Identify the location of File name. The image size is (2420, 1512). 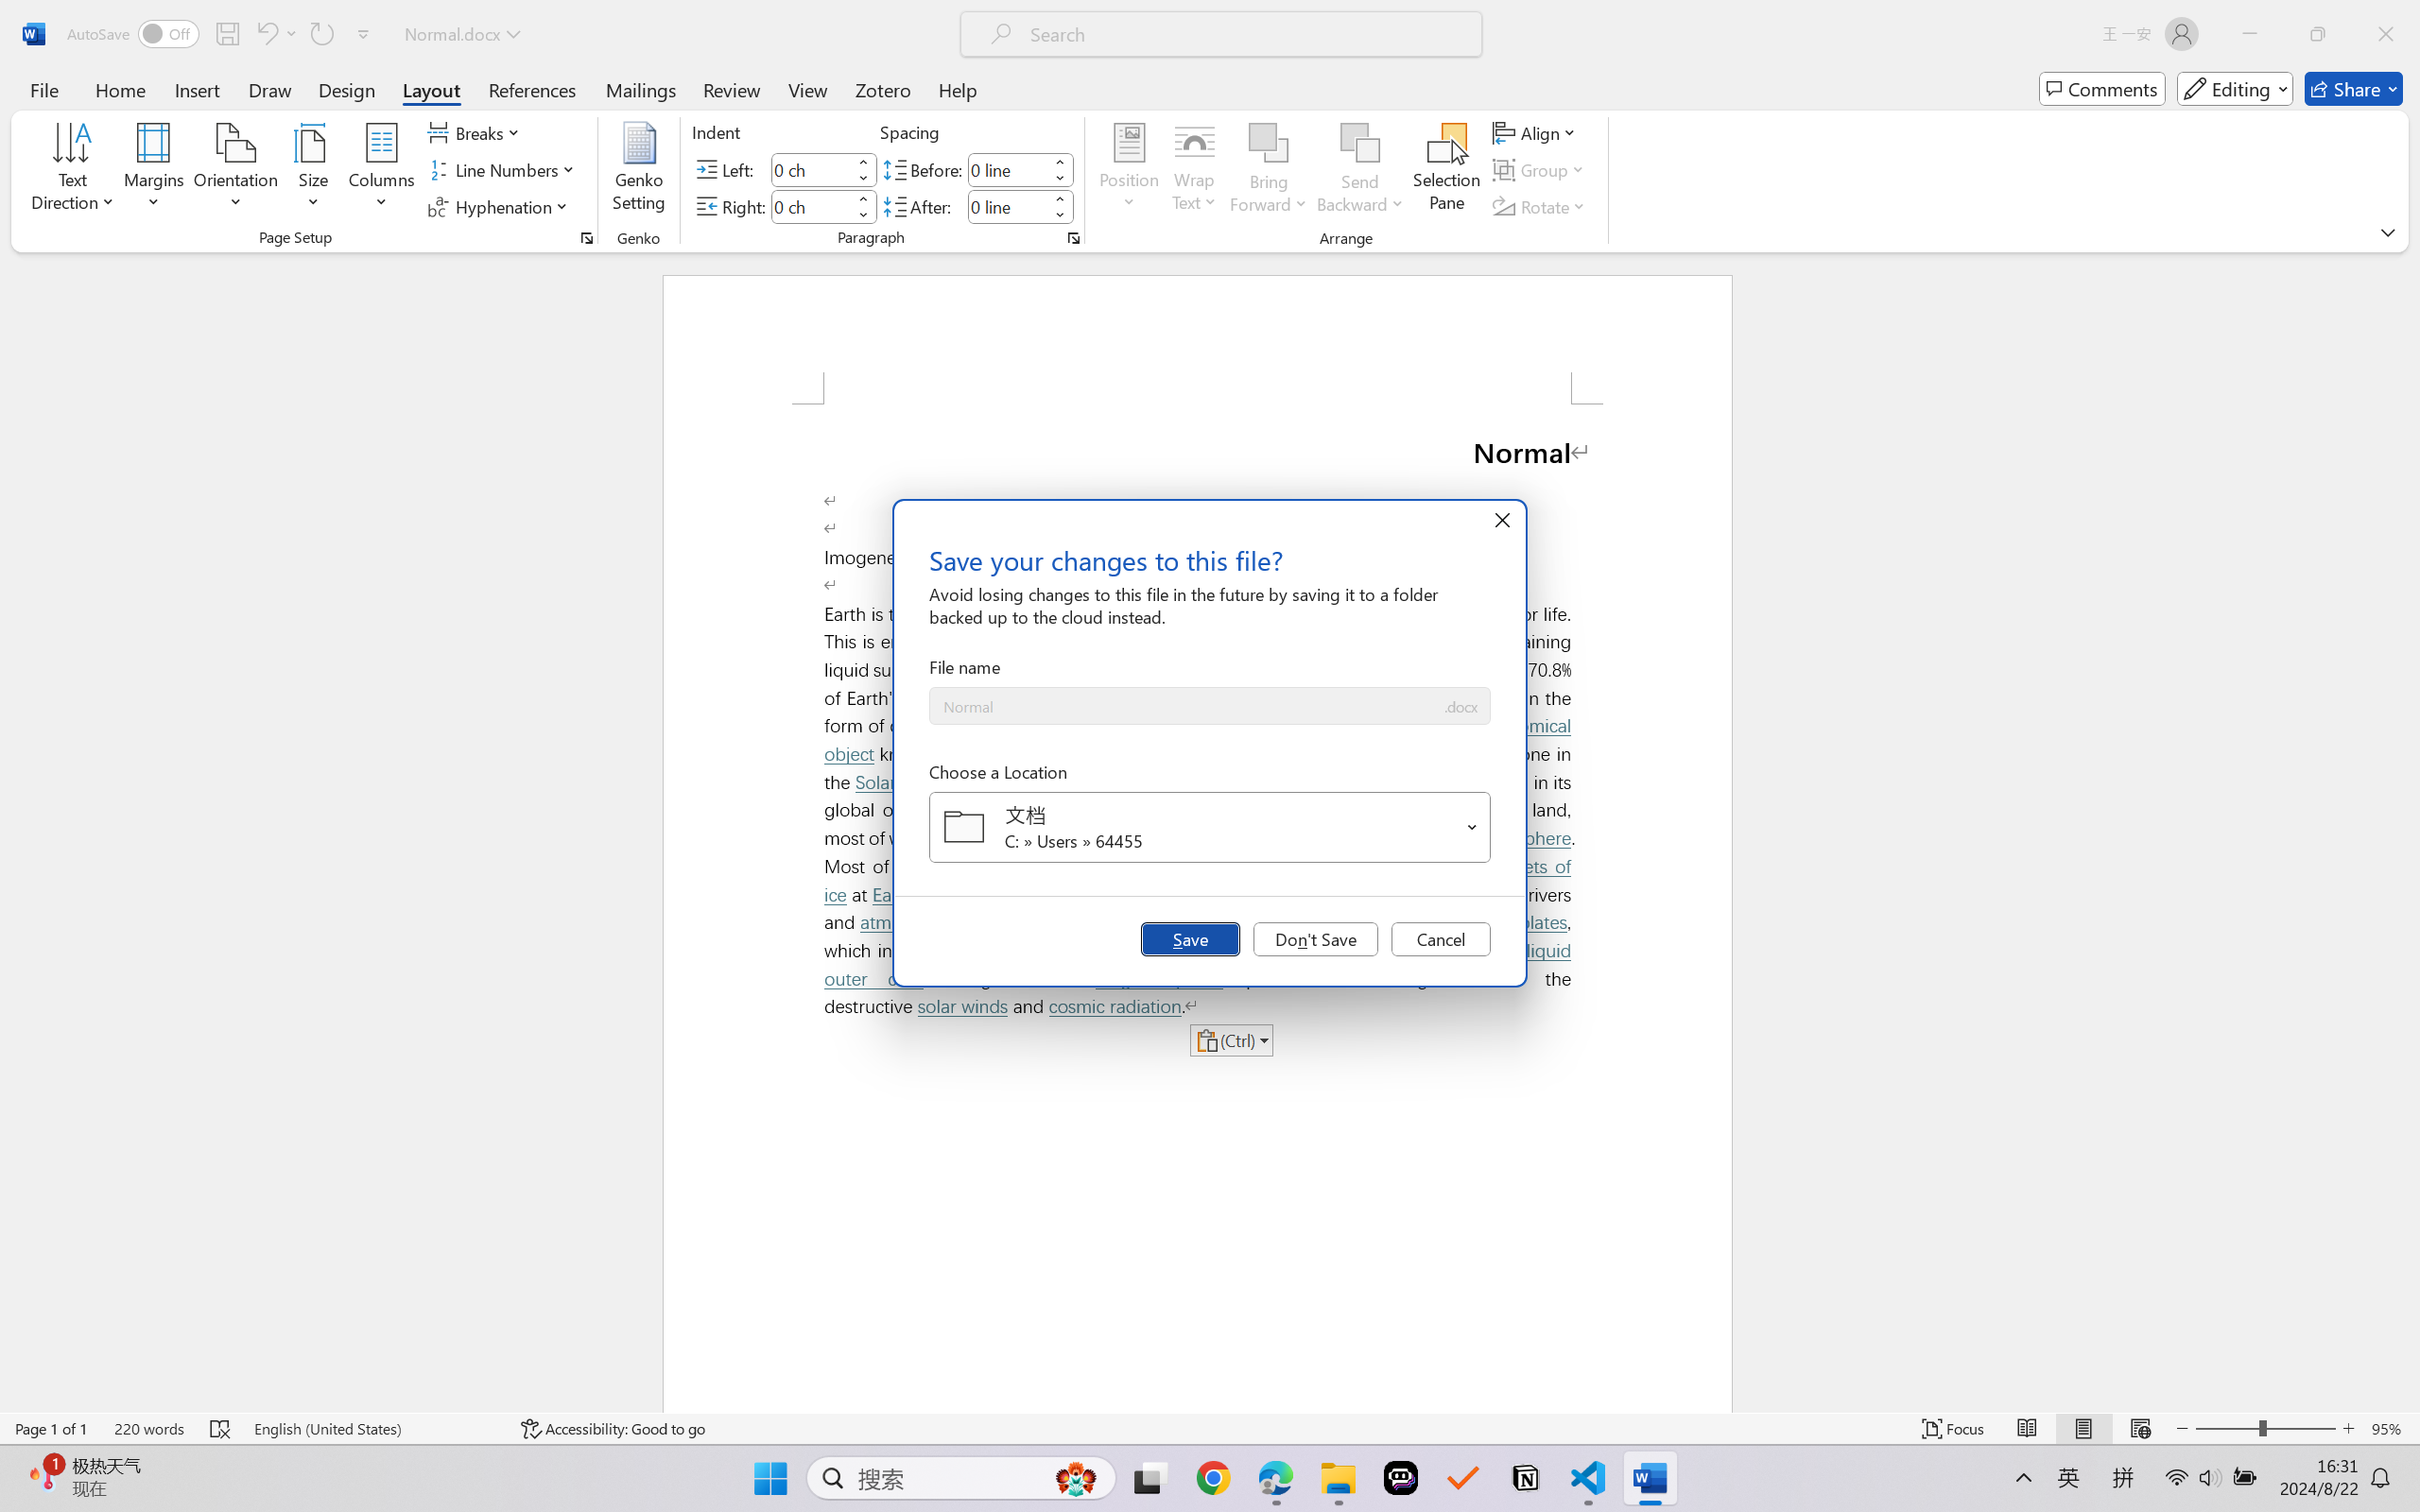
(1185, 707).